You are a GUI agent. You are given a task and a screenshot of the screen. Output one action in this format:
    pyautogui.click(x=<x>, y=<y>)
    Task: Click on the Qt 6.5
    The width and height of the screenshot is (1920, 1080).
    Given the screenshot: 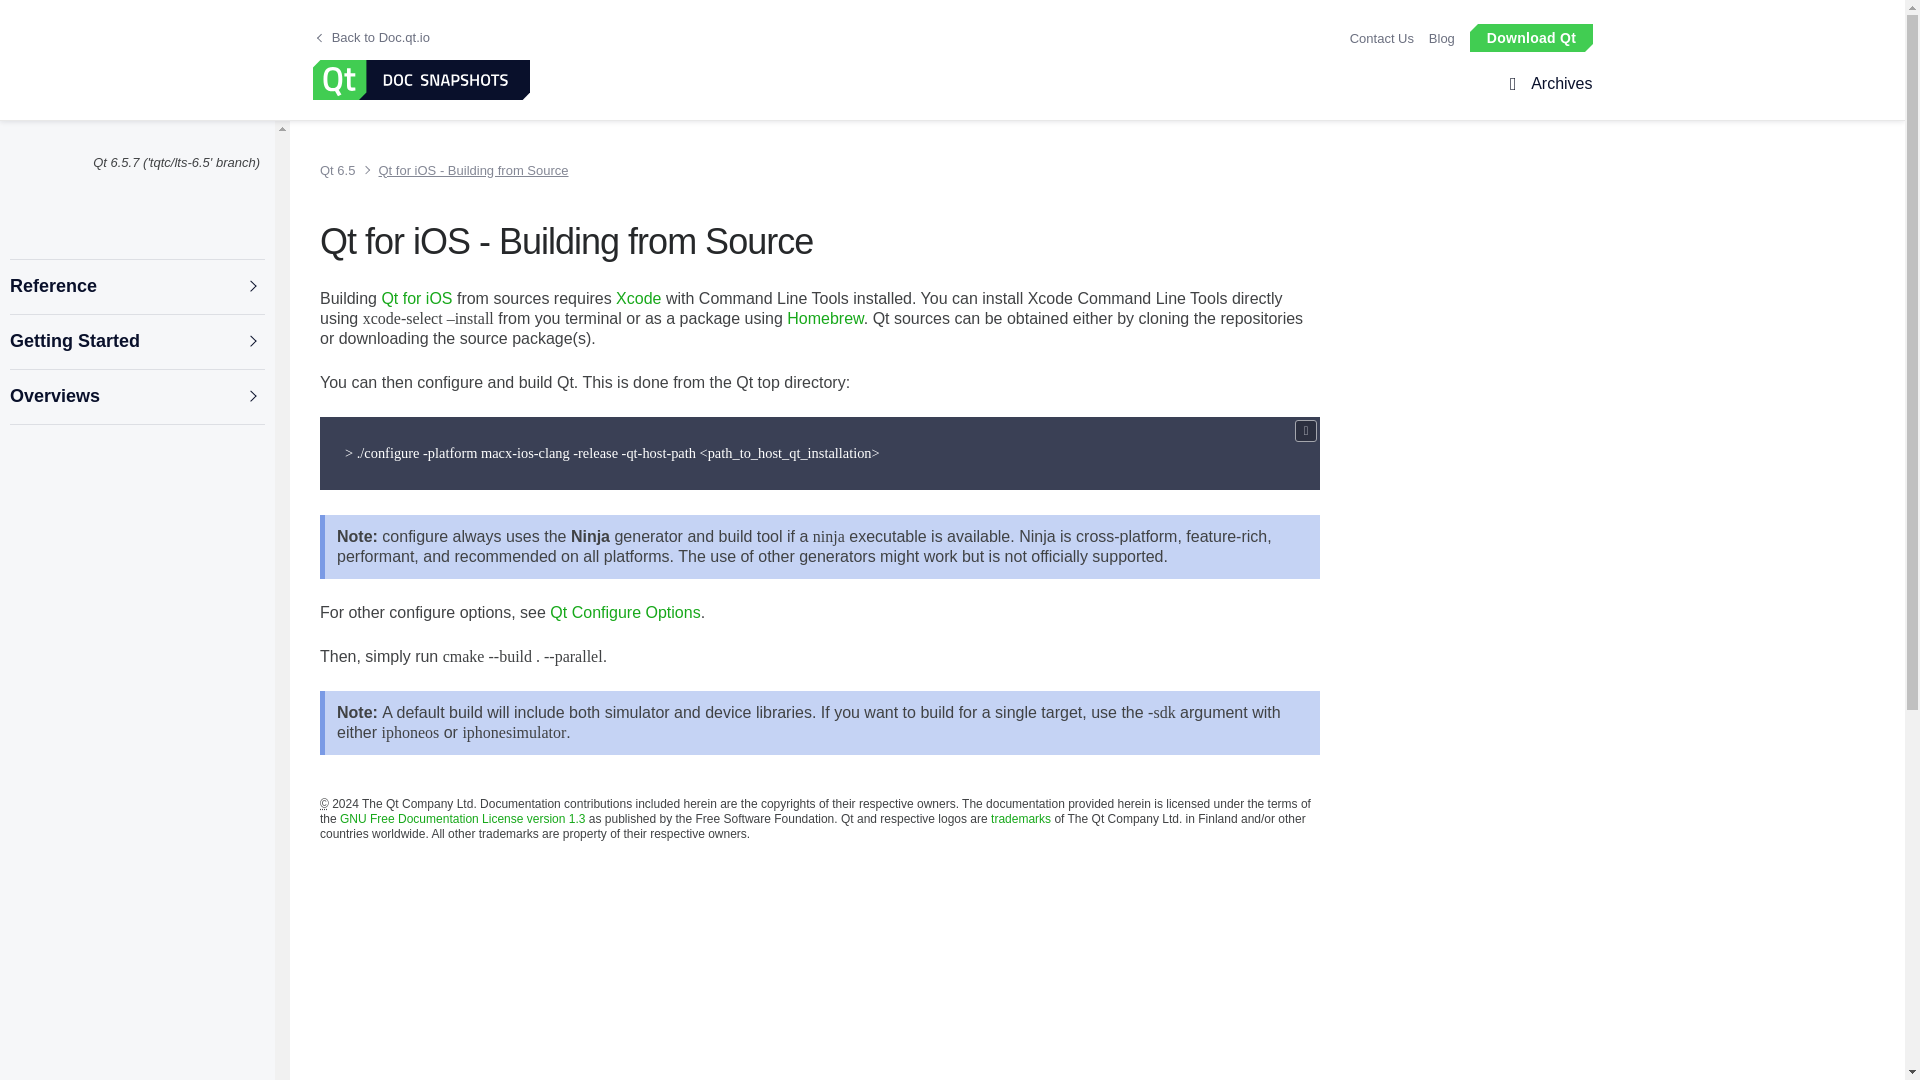 What is the action you would take?
    pyautogui.click(x=341, y=170)
    